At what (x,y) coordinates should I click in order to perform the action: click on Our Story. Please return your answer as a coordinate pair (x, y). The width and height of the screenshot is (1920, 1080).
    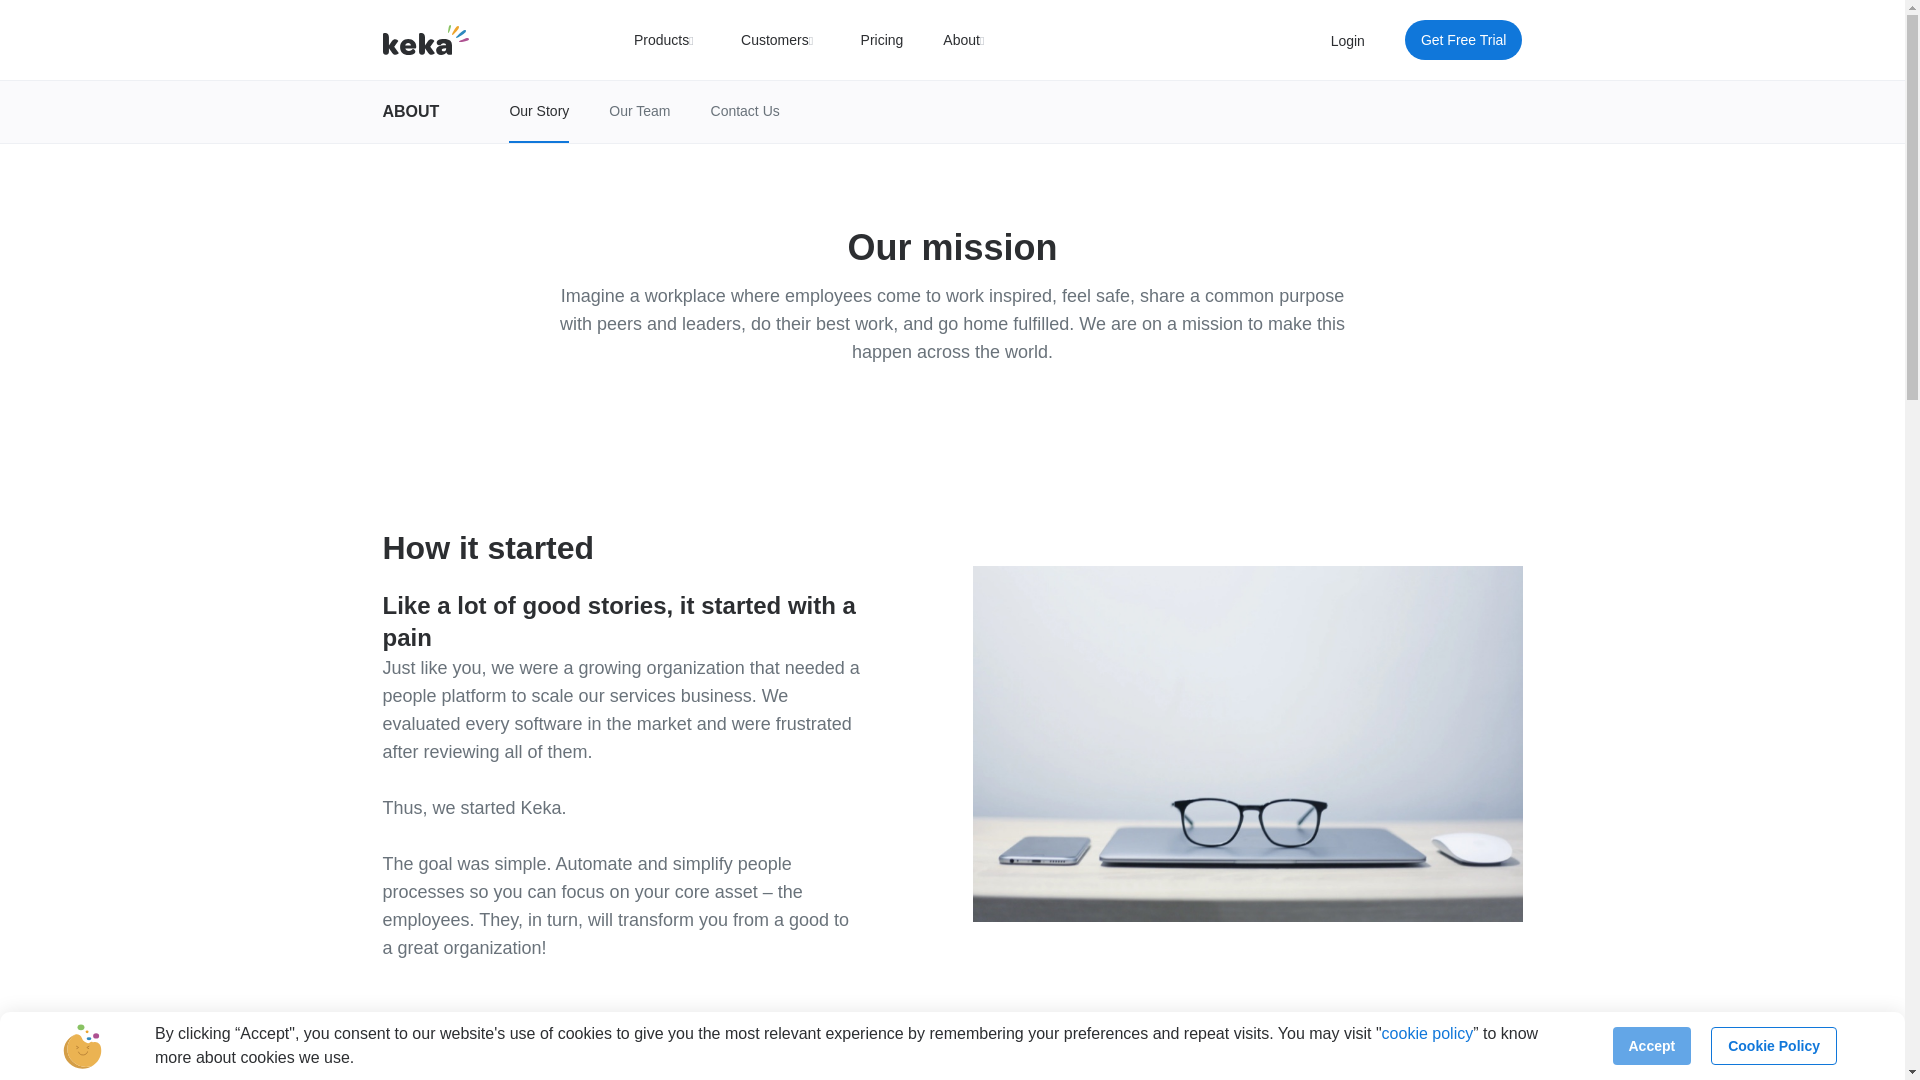
    Looking at the image, I should click on (538, 112).